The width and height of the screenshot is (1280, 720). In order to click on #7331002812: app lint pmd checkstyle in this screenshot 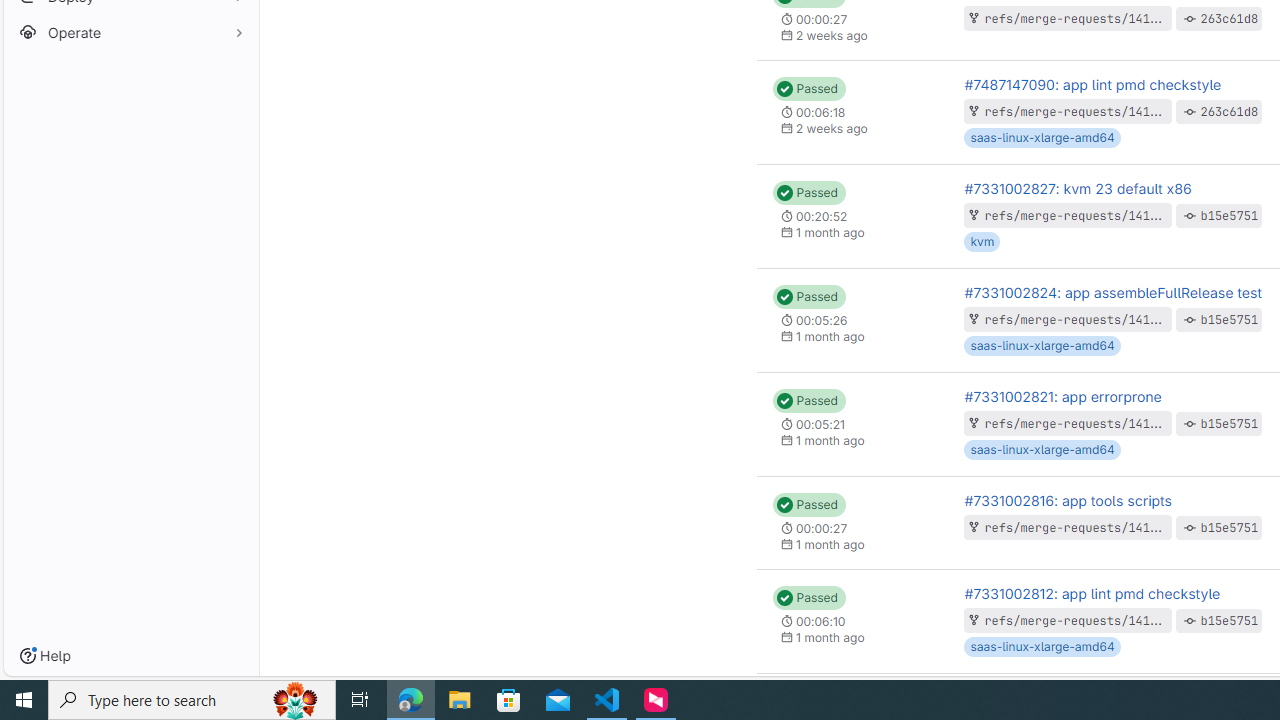, I will do `click(1092, 592)`.